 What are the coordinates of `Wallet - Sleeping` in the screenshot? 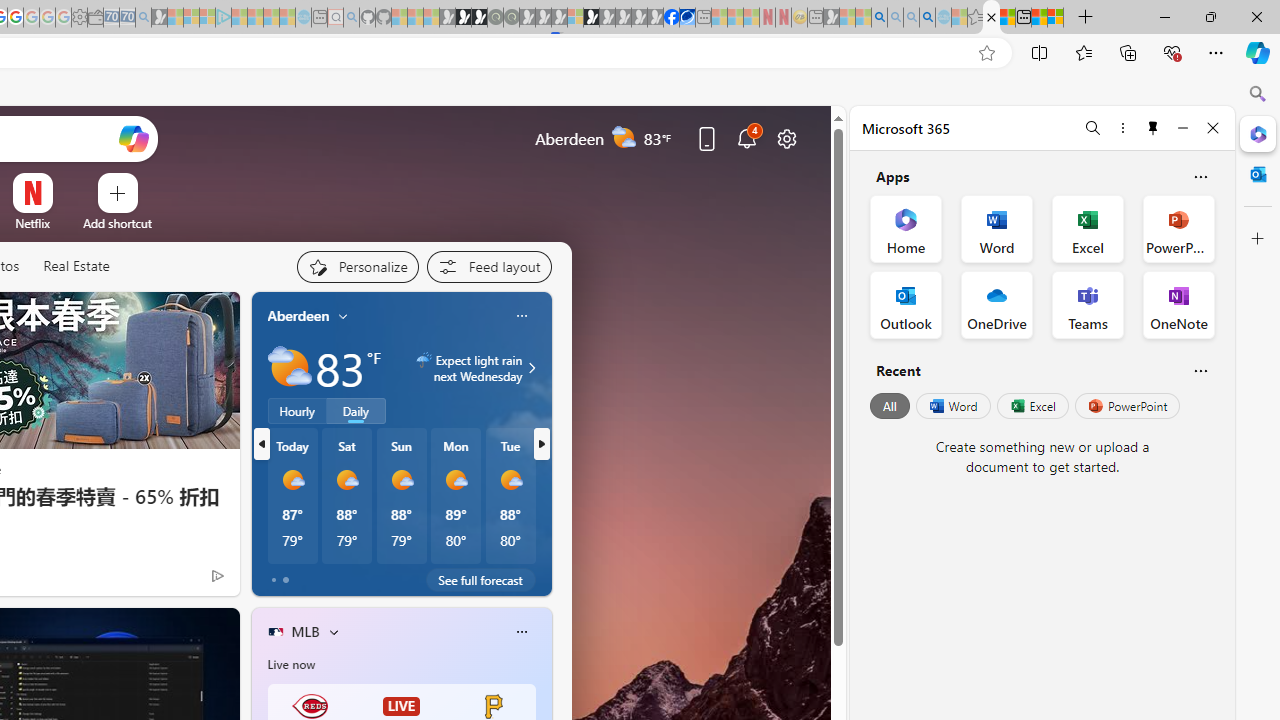 It's located at (96, 18).